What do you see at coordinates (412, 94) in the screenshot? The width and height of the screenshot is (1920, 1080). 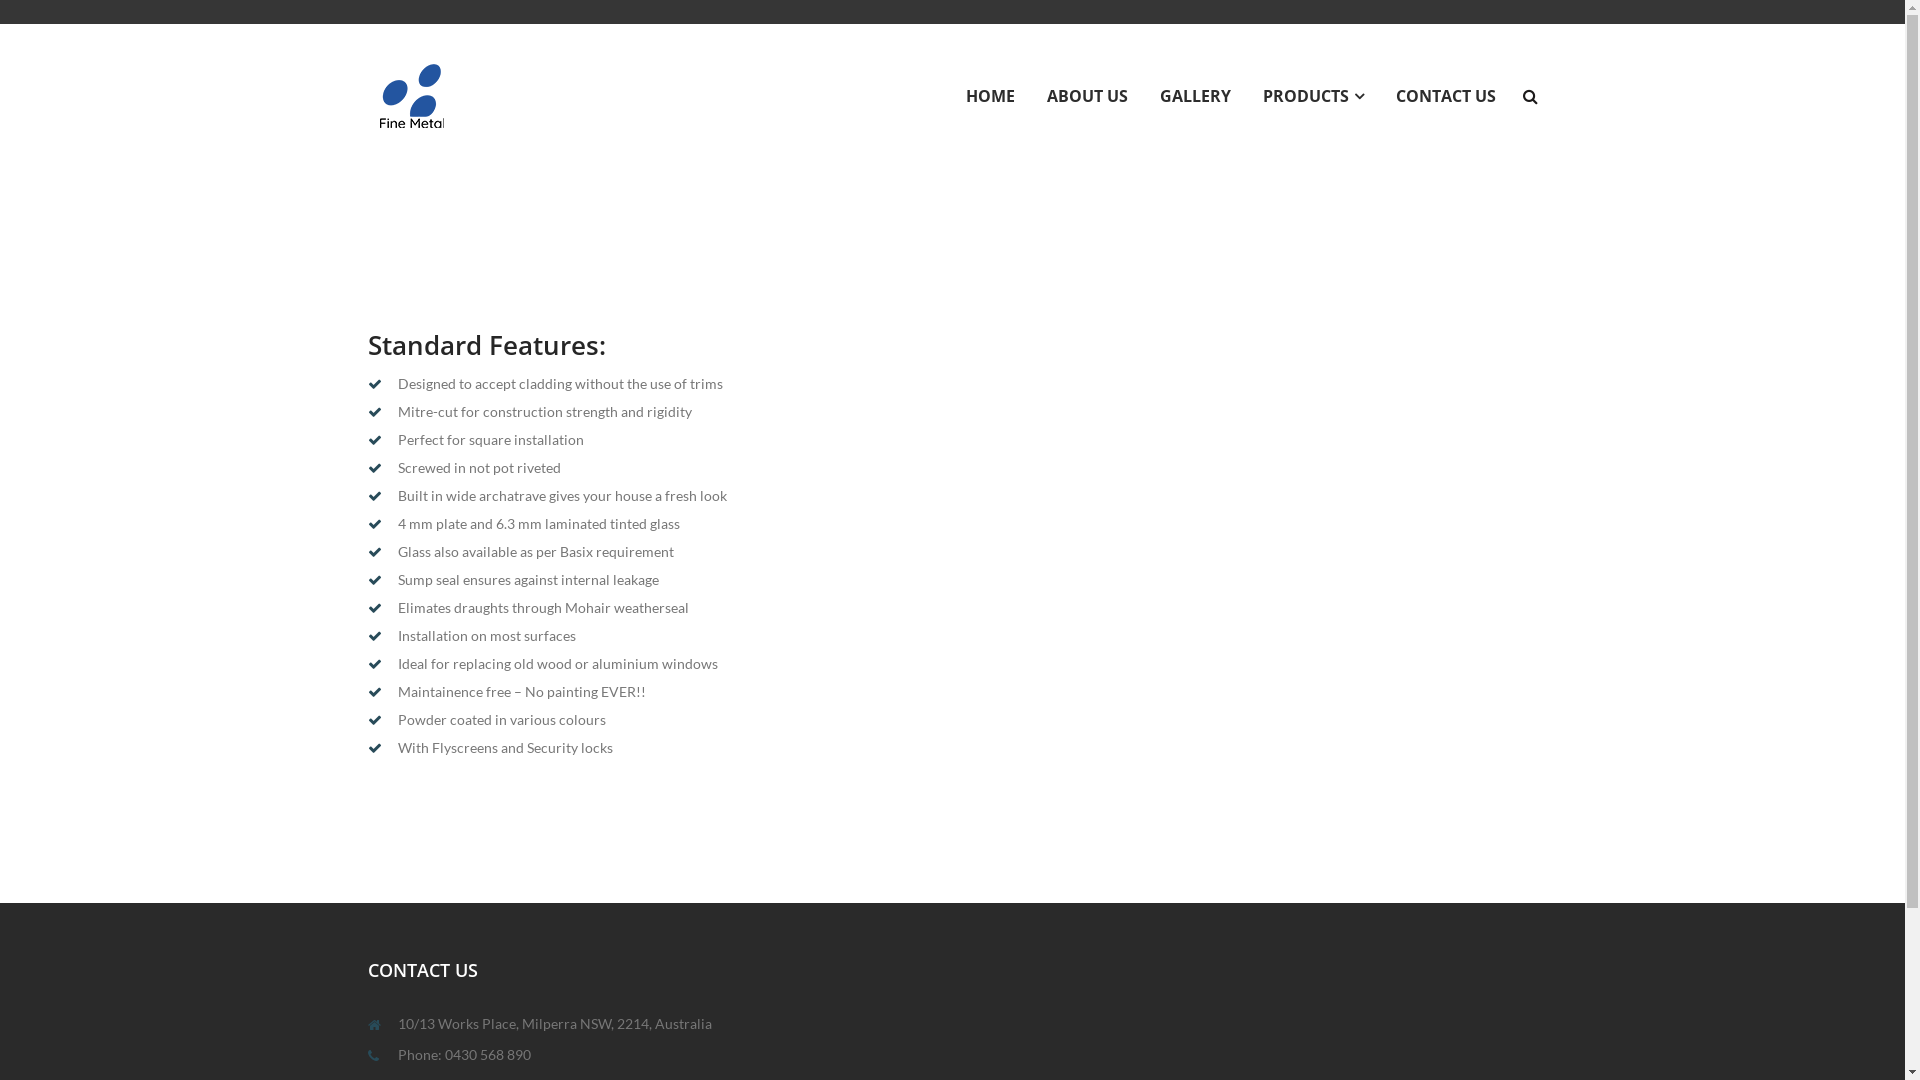 I see `Fine Metal Cladding` at bounding box center [412, 94].